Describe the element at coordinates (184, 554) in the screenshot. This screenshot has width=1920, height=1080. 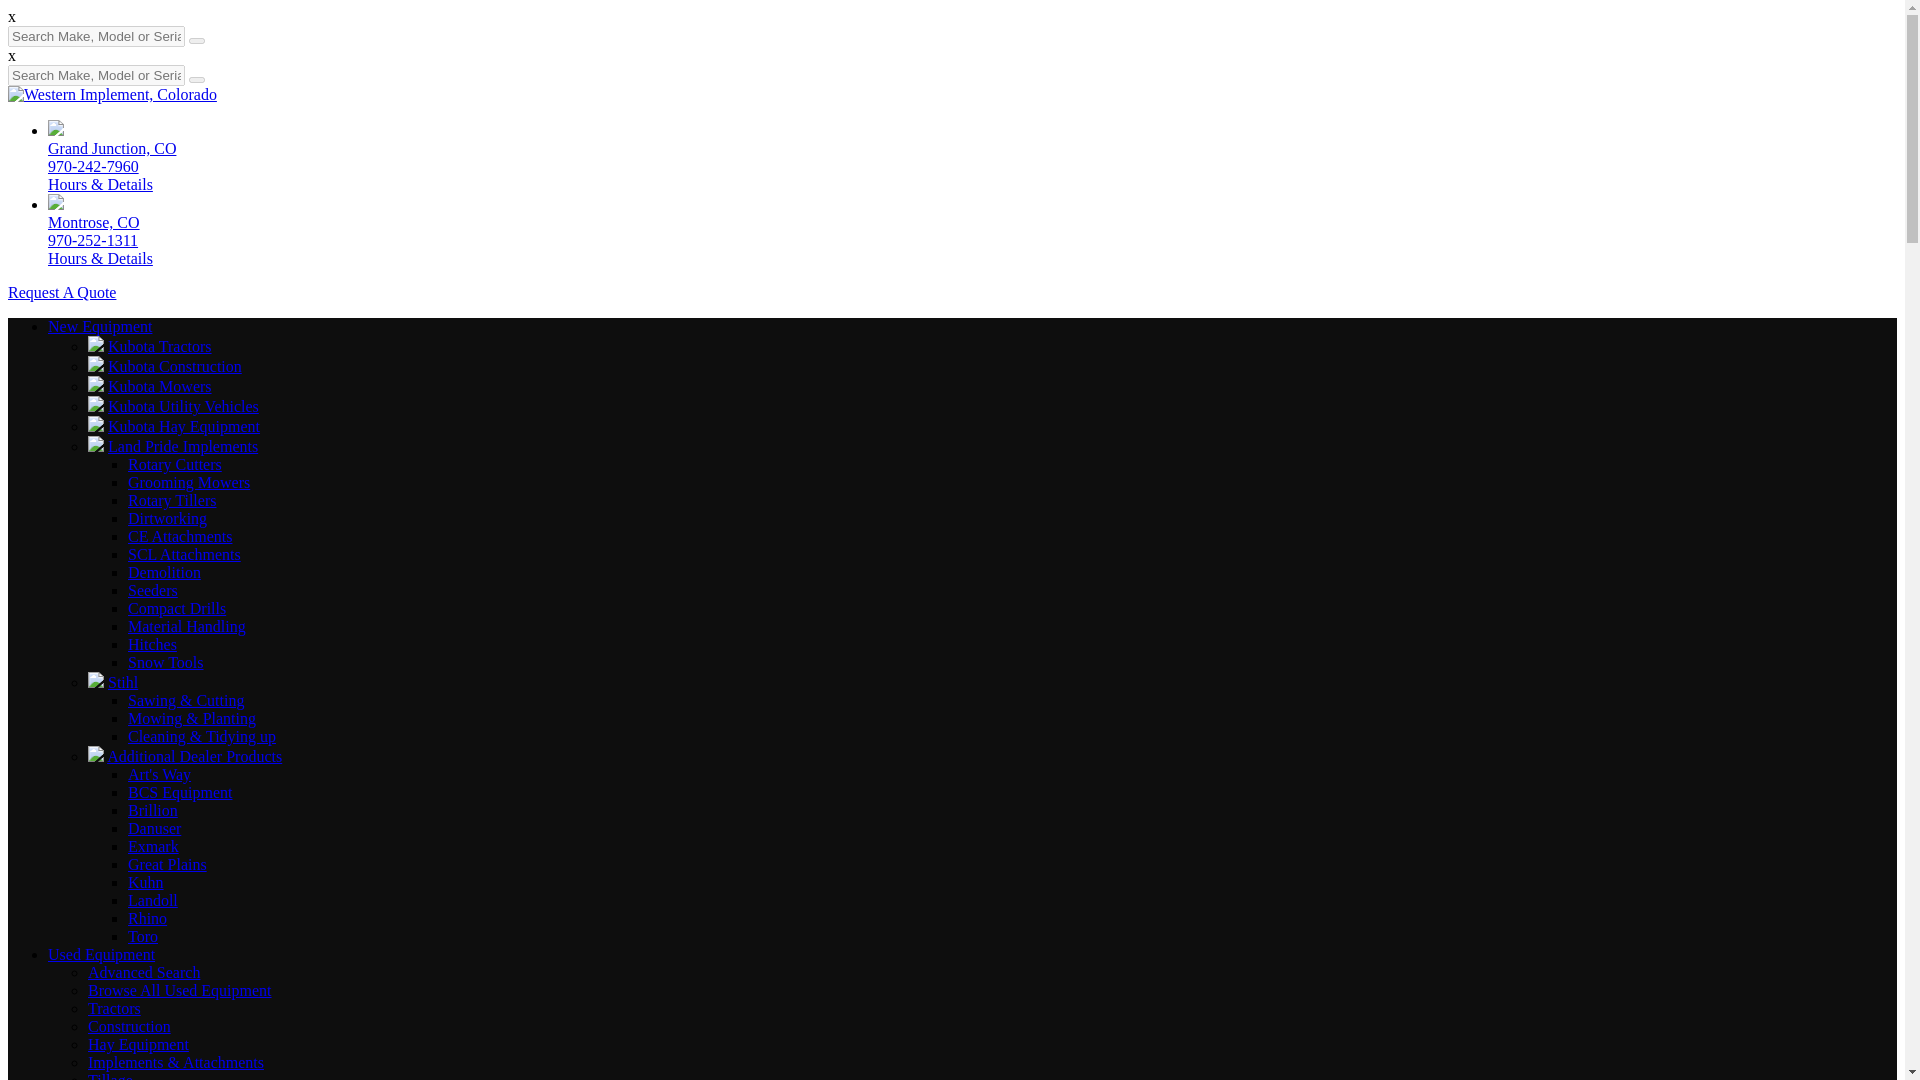
I see `SCL Attachments` at that location.